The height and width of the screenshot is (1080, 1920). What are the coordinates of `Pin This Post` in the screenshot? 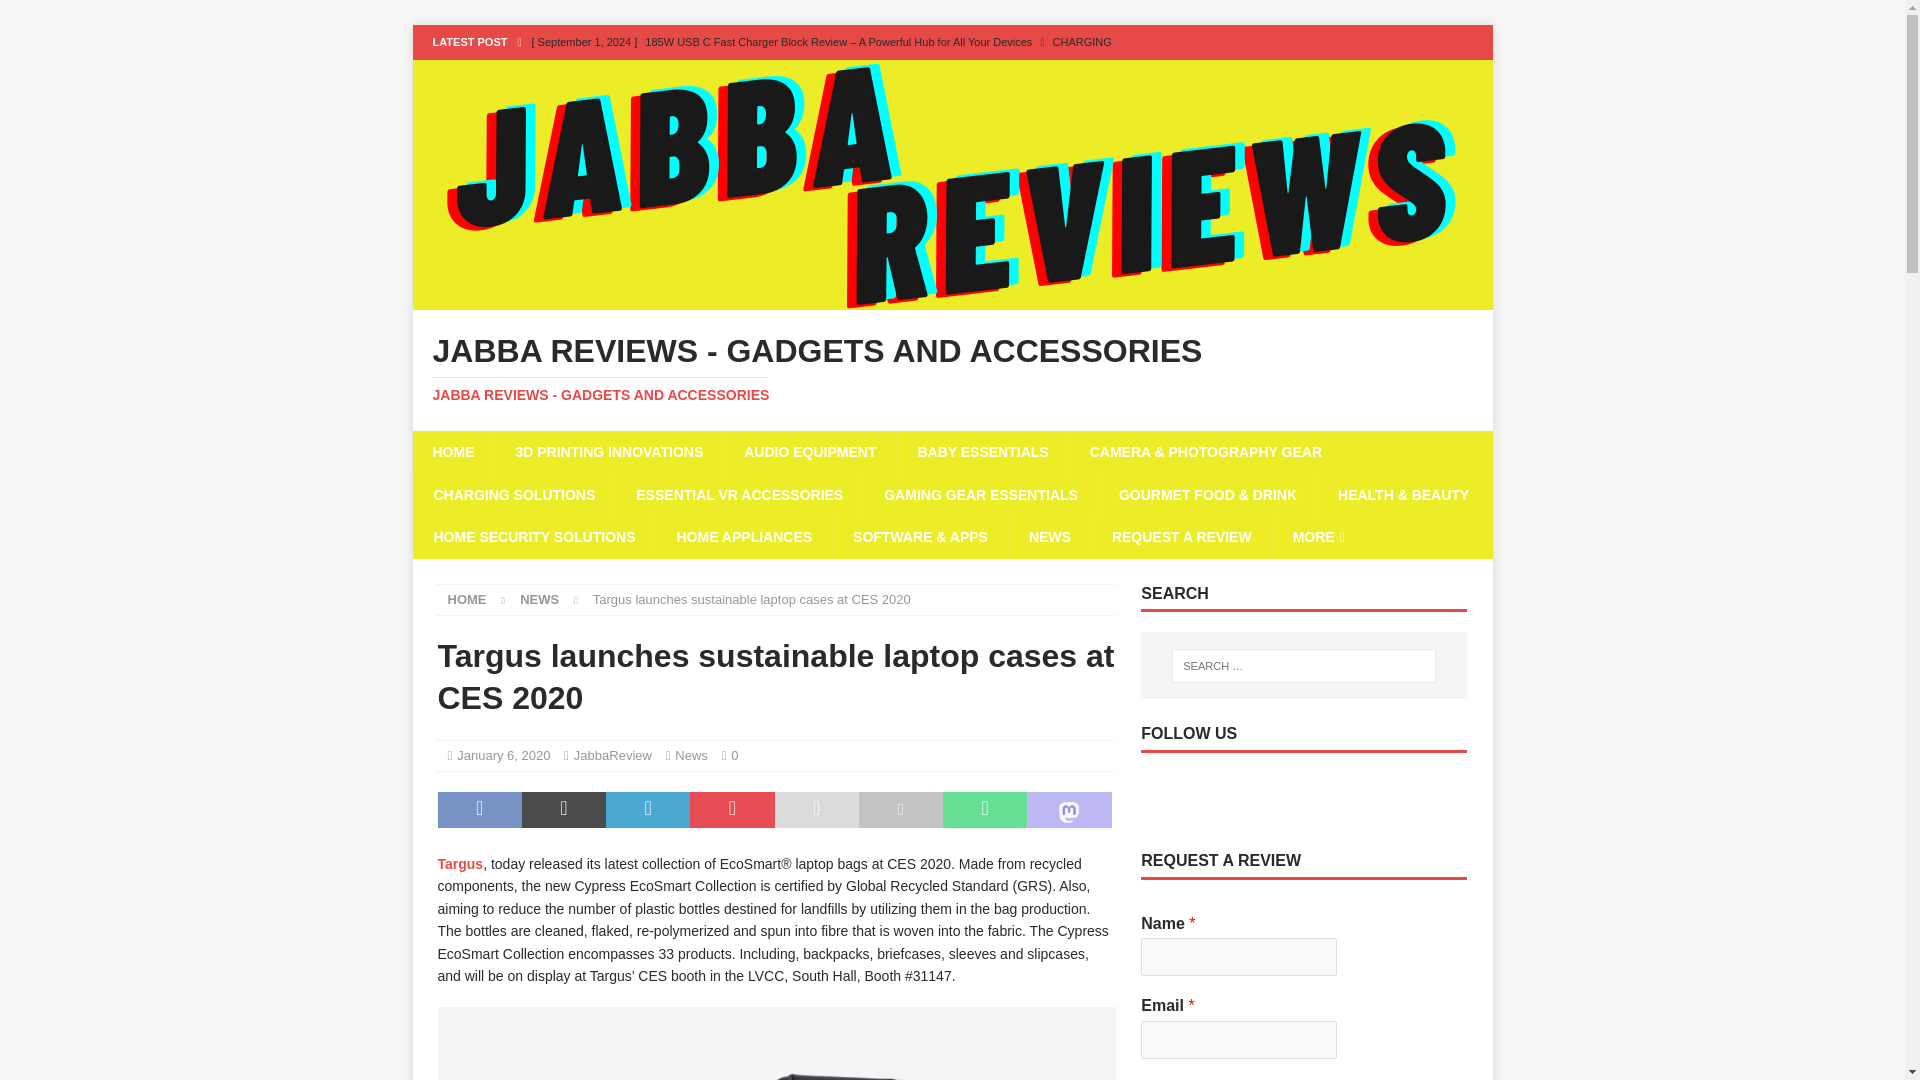 It's located at (731, 810).